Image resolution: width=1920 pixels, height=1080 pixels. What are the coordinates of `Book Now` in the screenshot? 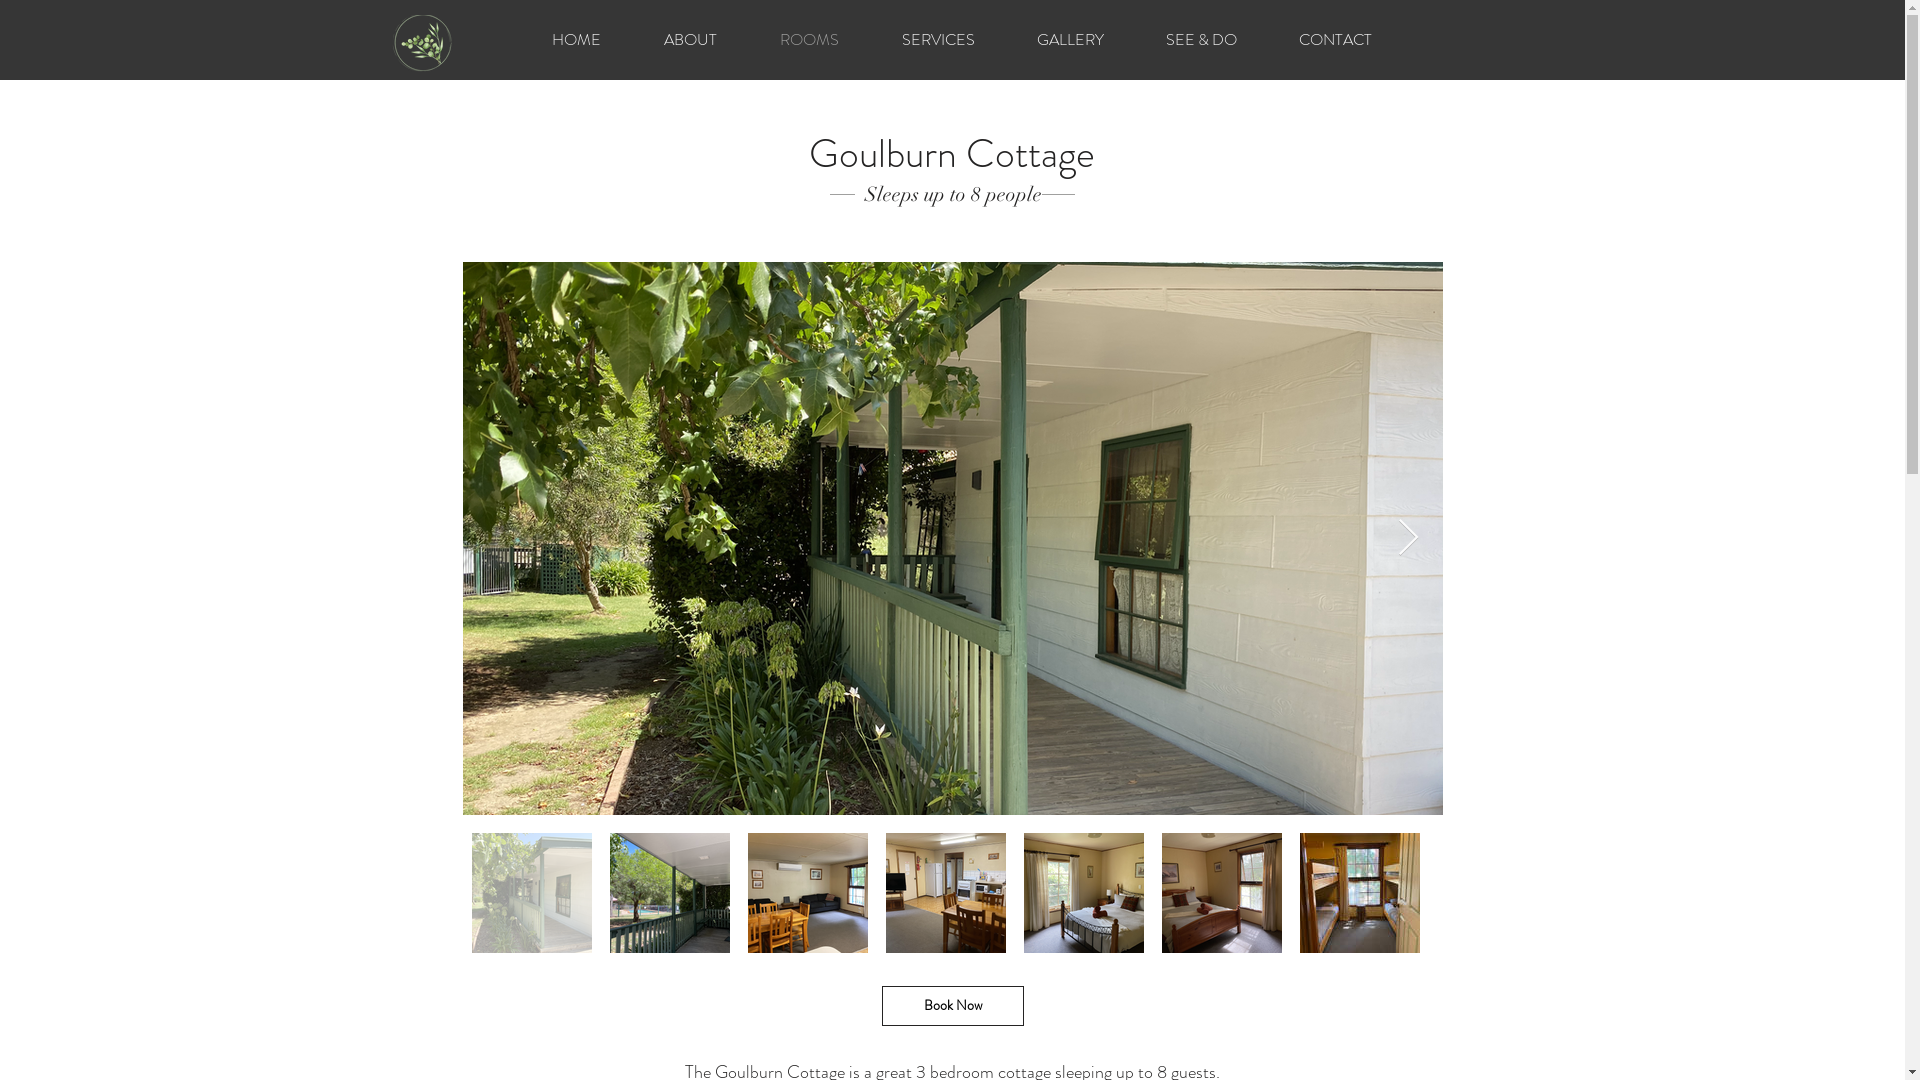 It's located at (953, 1006).